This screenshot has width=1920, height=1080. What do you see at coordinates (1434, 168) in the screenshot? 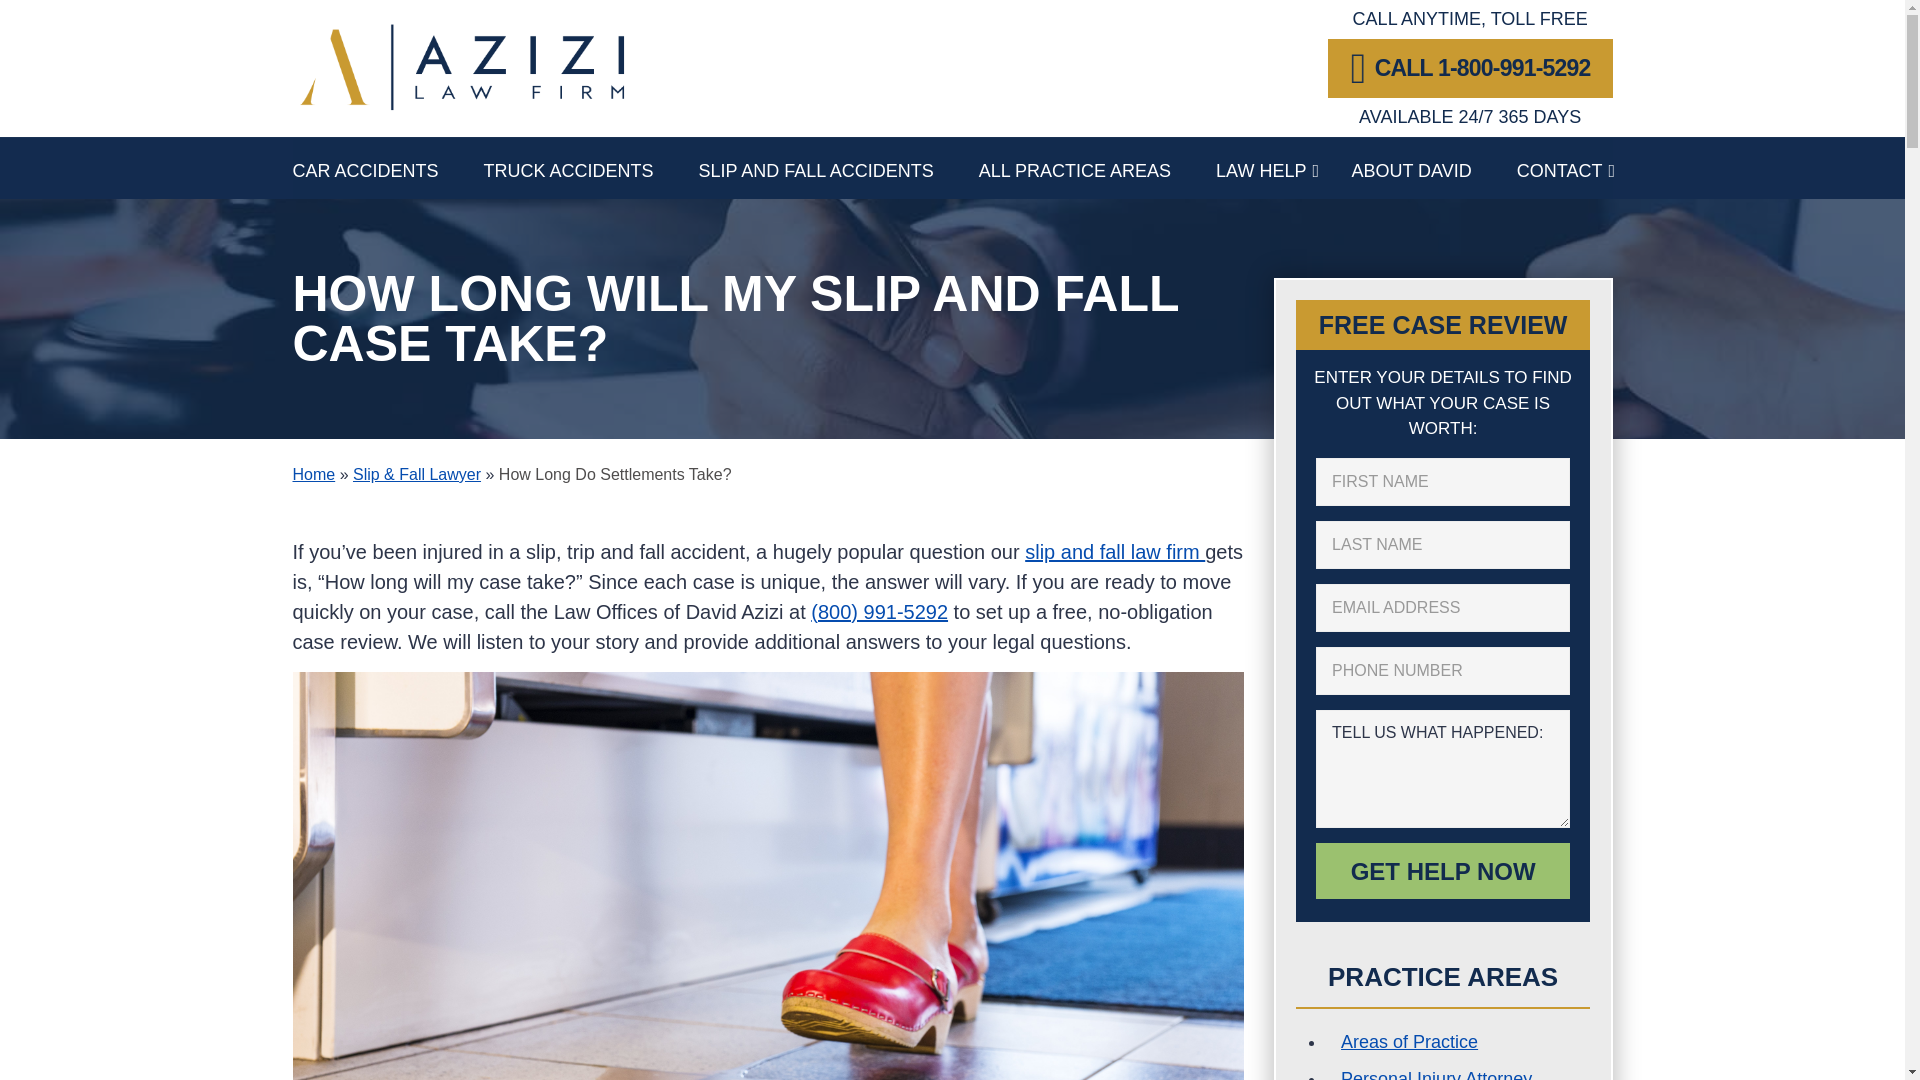
I see `ABOUT DAVID` at bounding box center [1434, 168].